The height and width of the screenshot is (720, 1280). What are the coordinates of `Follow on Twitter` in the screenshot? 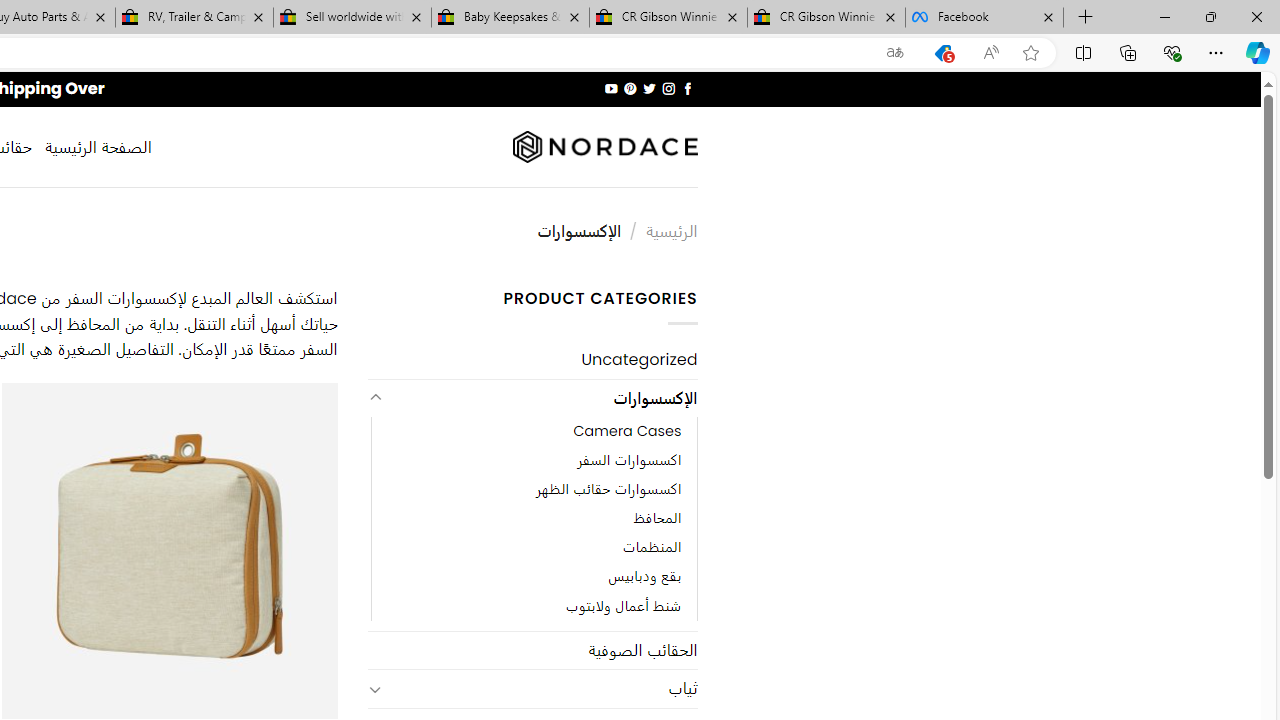 It's located at (648, 88).